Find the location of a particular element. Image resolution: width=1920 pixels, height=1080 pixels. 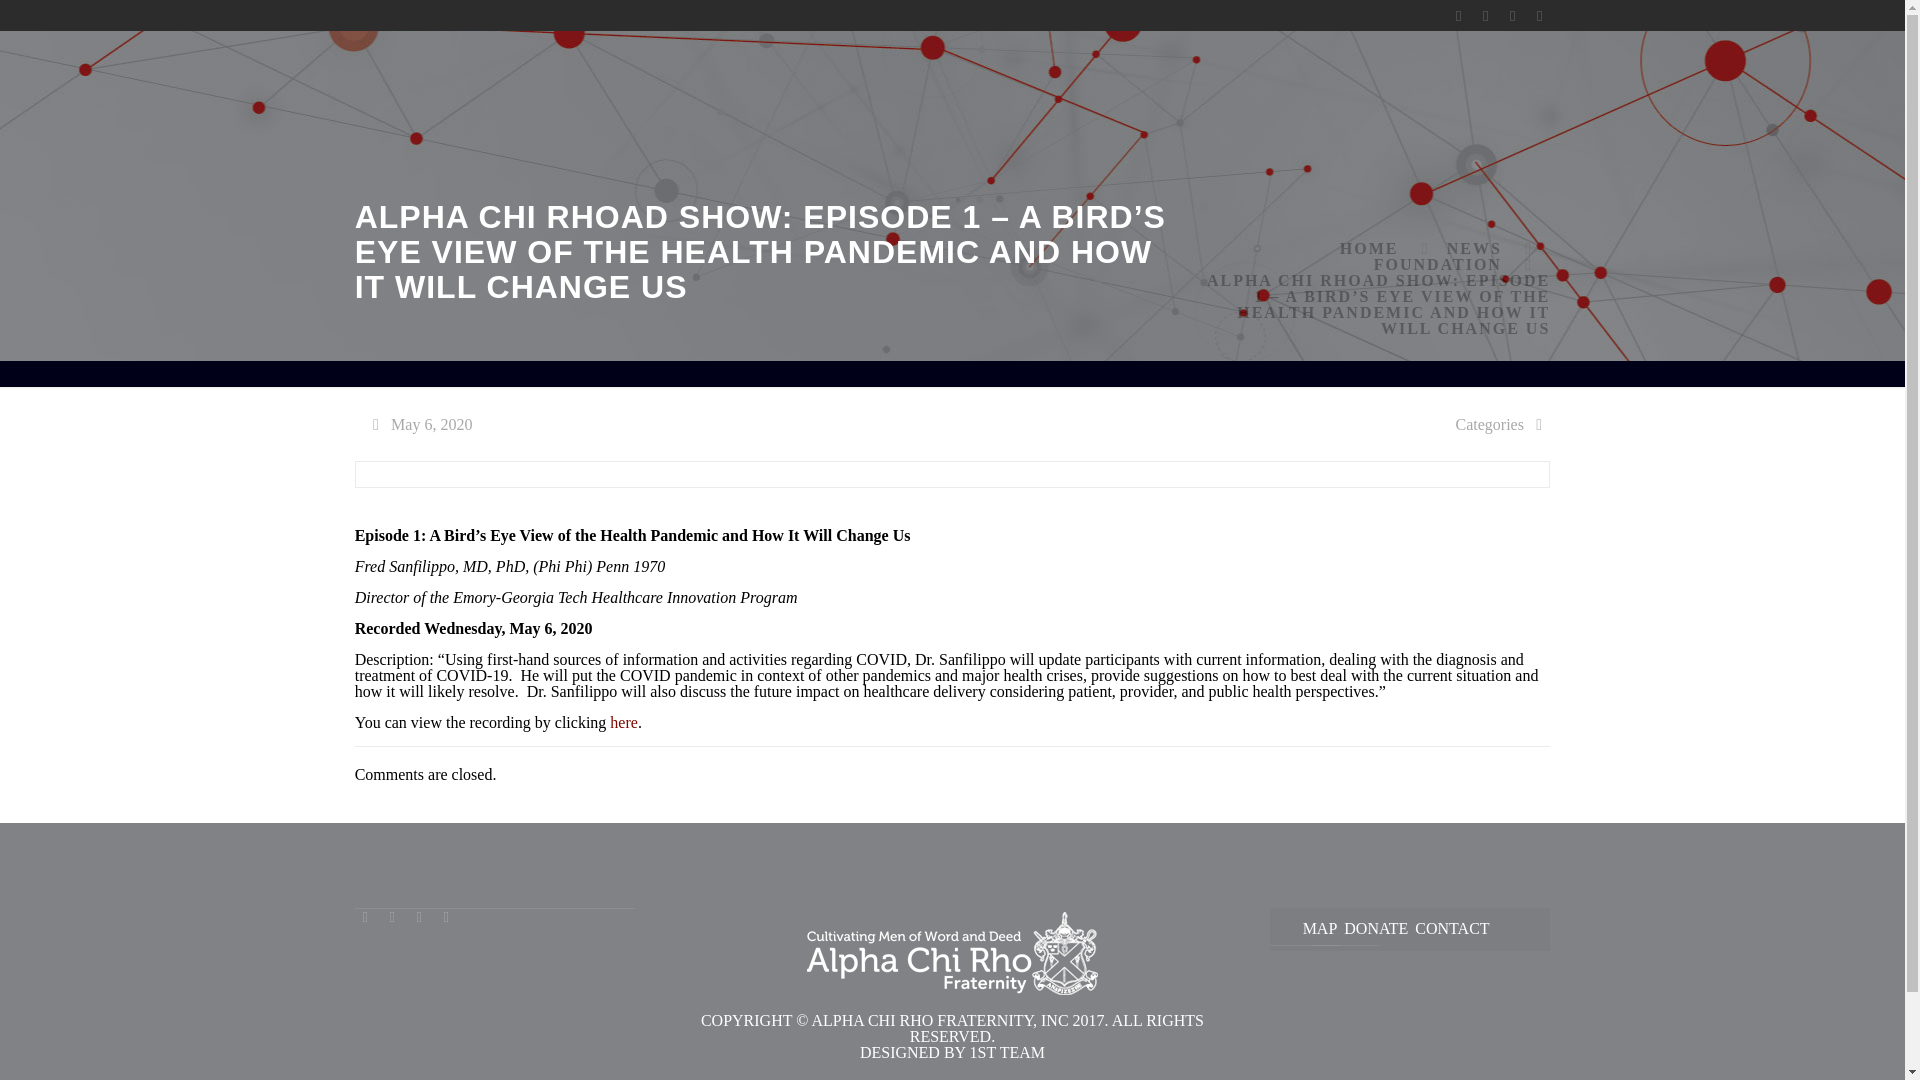

LinkedIn is located at coordinates (419, 916).